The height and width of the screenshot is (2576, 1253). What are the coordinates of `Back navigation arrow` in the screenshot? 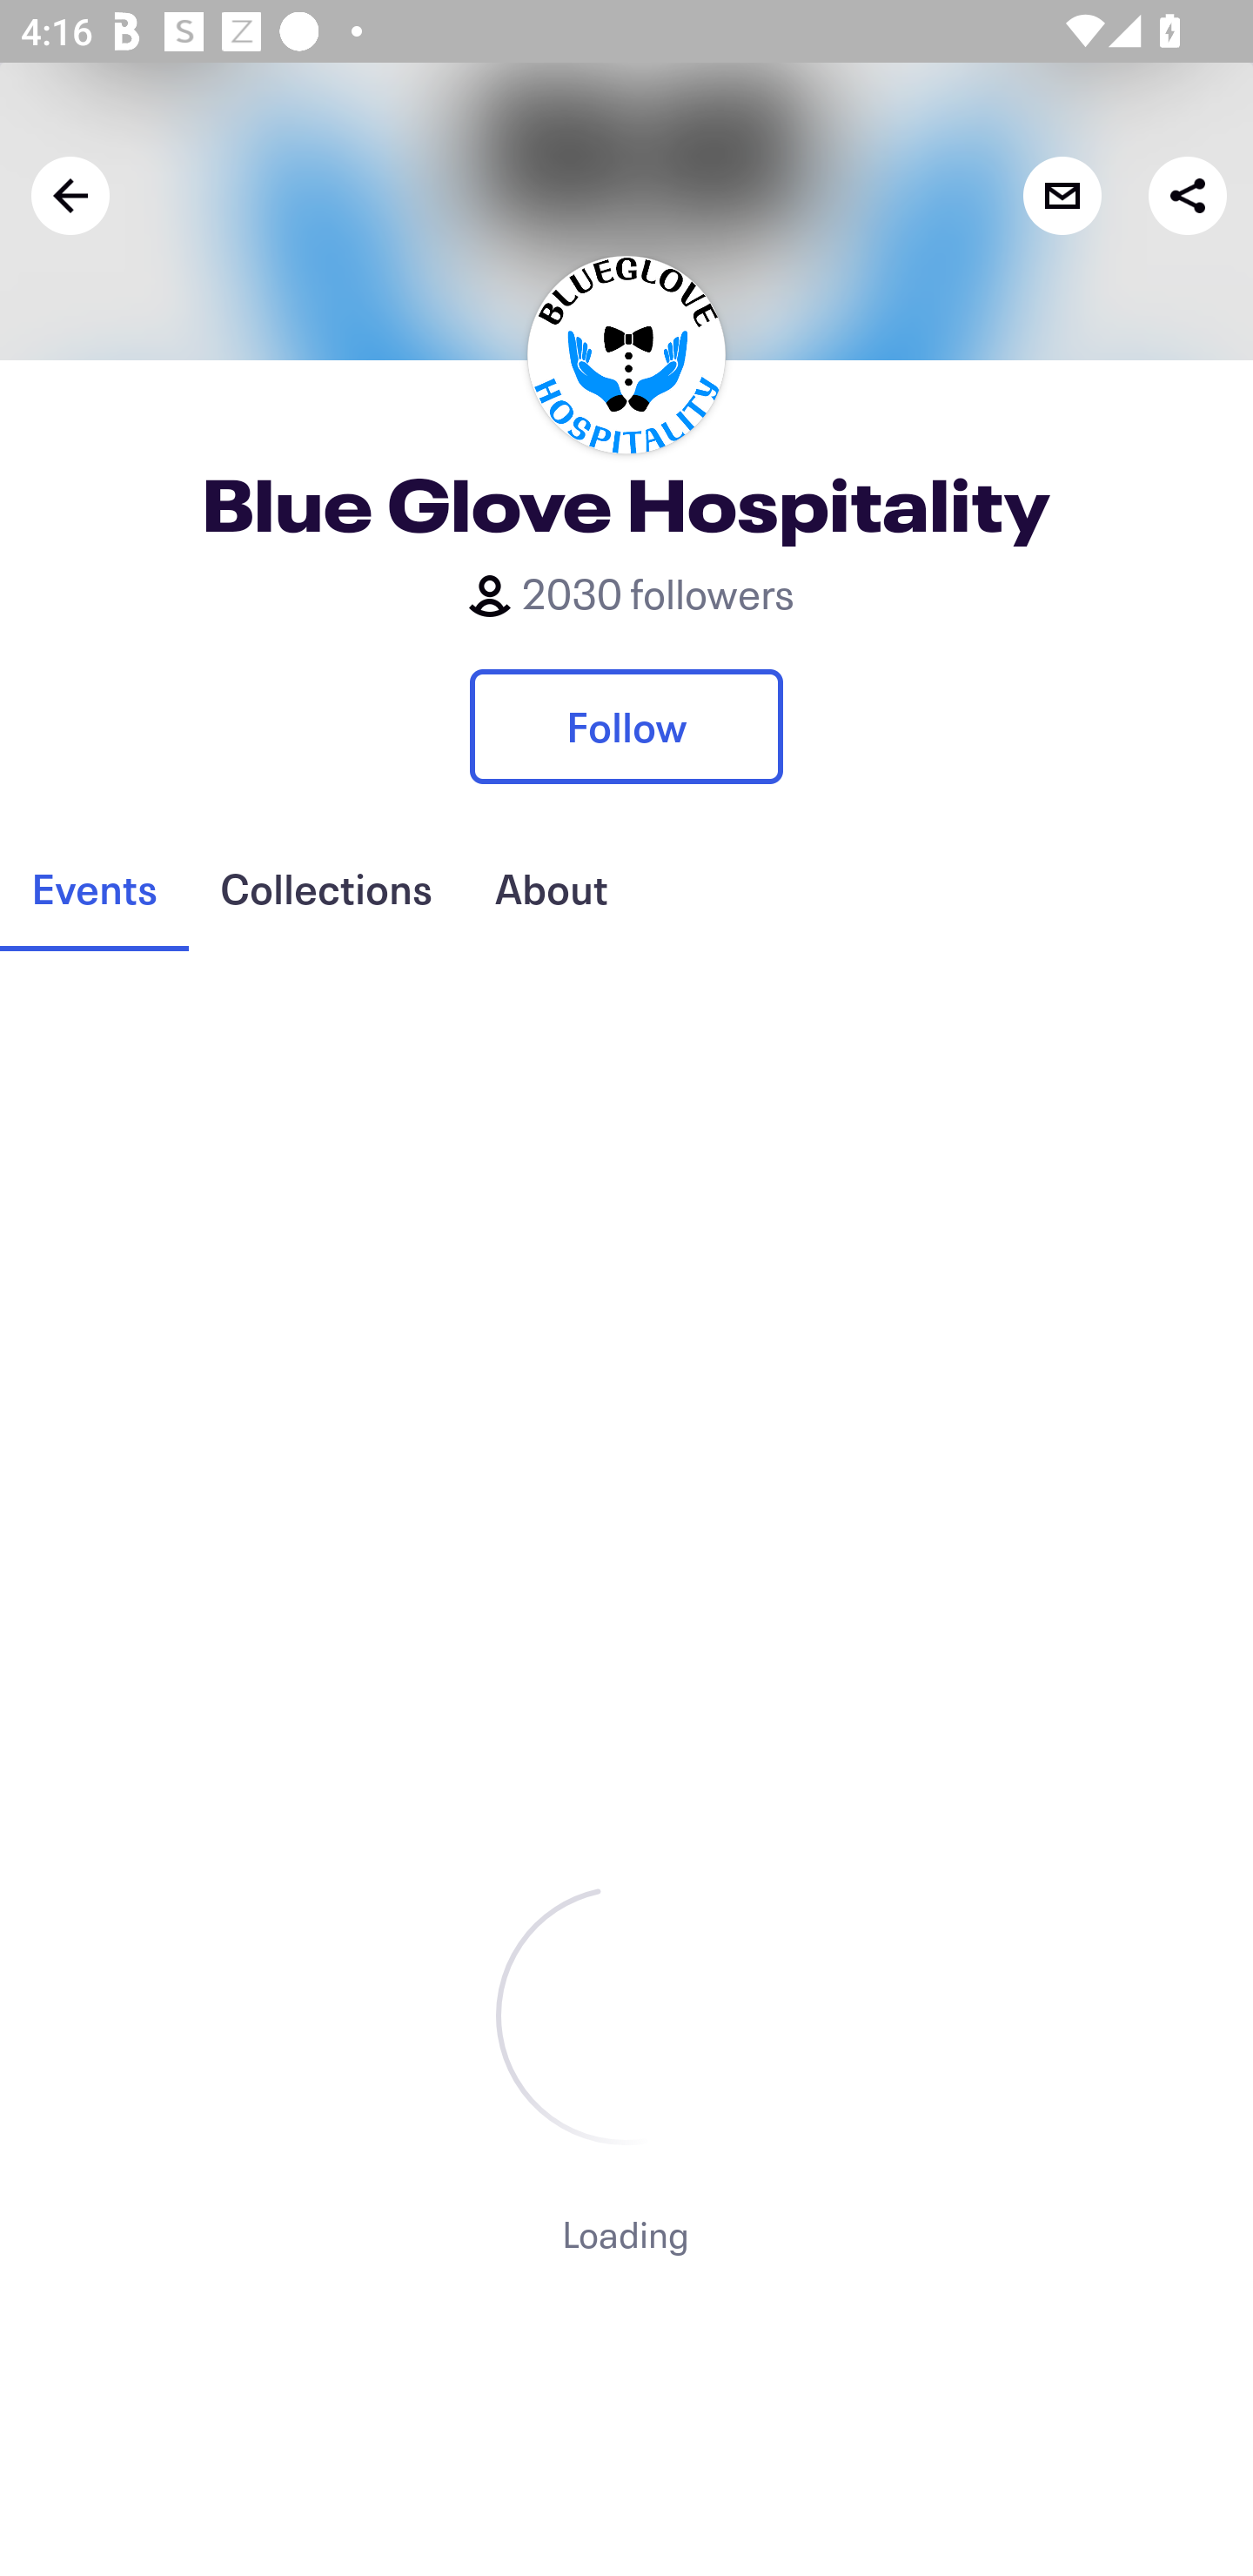 It's located at (70, 195).